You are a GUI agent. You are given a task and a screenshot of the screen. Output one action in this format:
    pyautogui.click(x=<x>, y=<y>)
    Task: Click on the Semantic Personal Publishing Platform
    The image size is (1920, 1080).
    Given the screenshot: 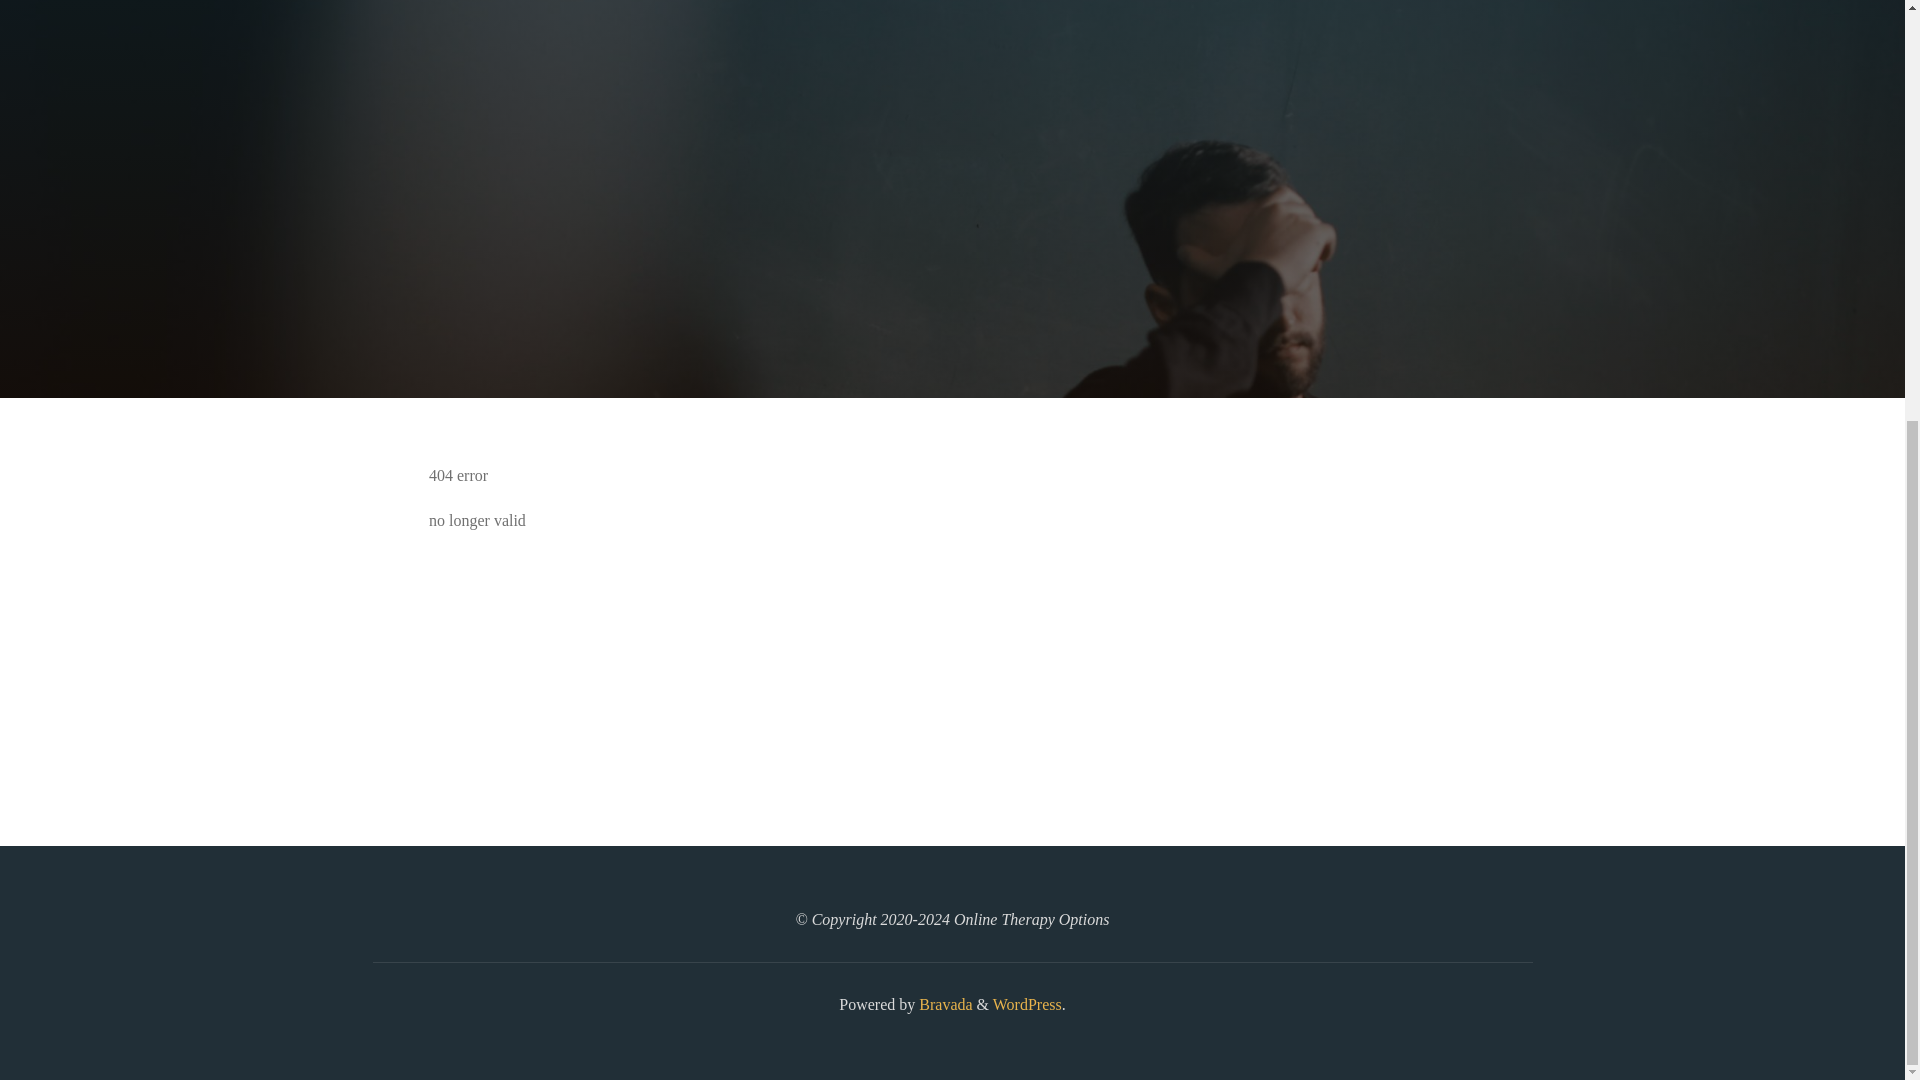 What is the action you would take?
    pyautogui.click(x=1026, y=1004)
    